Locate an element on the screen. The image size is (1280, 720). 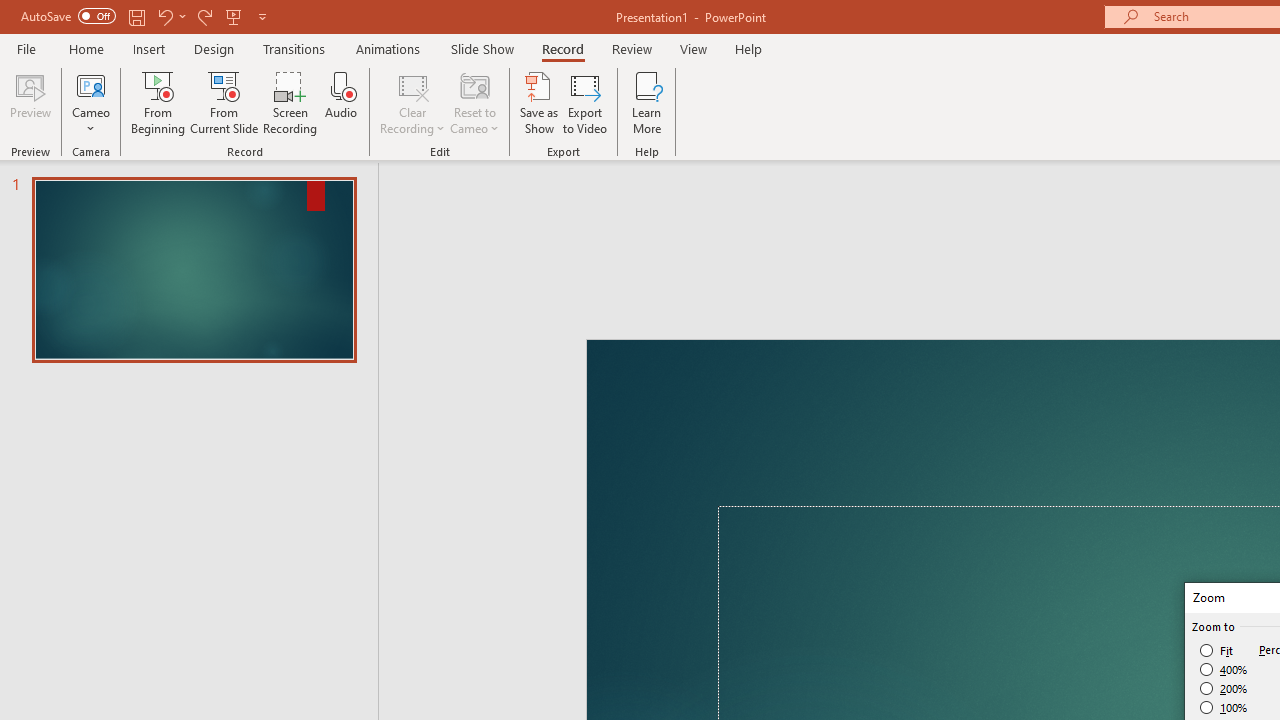
Undo Click and Type Formatting is located at coordinates (280, 32).